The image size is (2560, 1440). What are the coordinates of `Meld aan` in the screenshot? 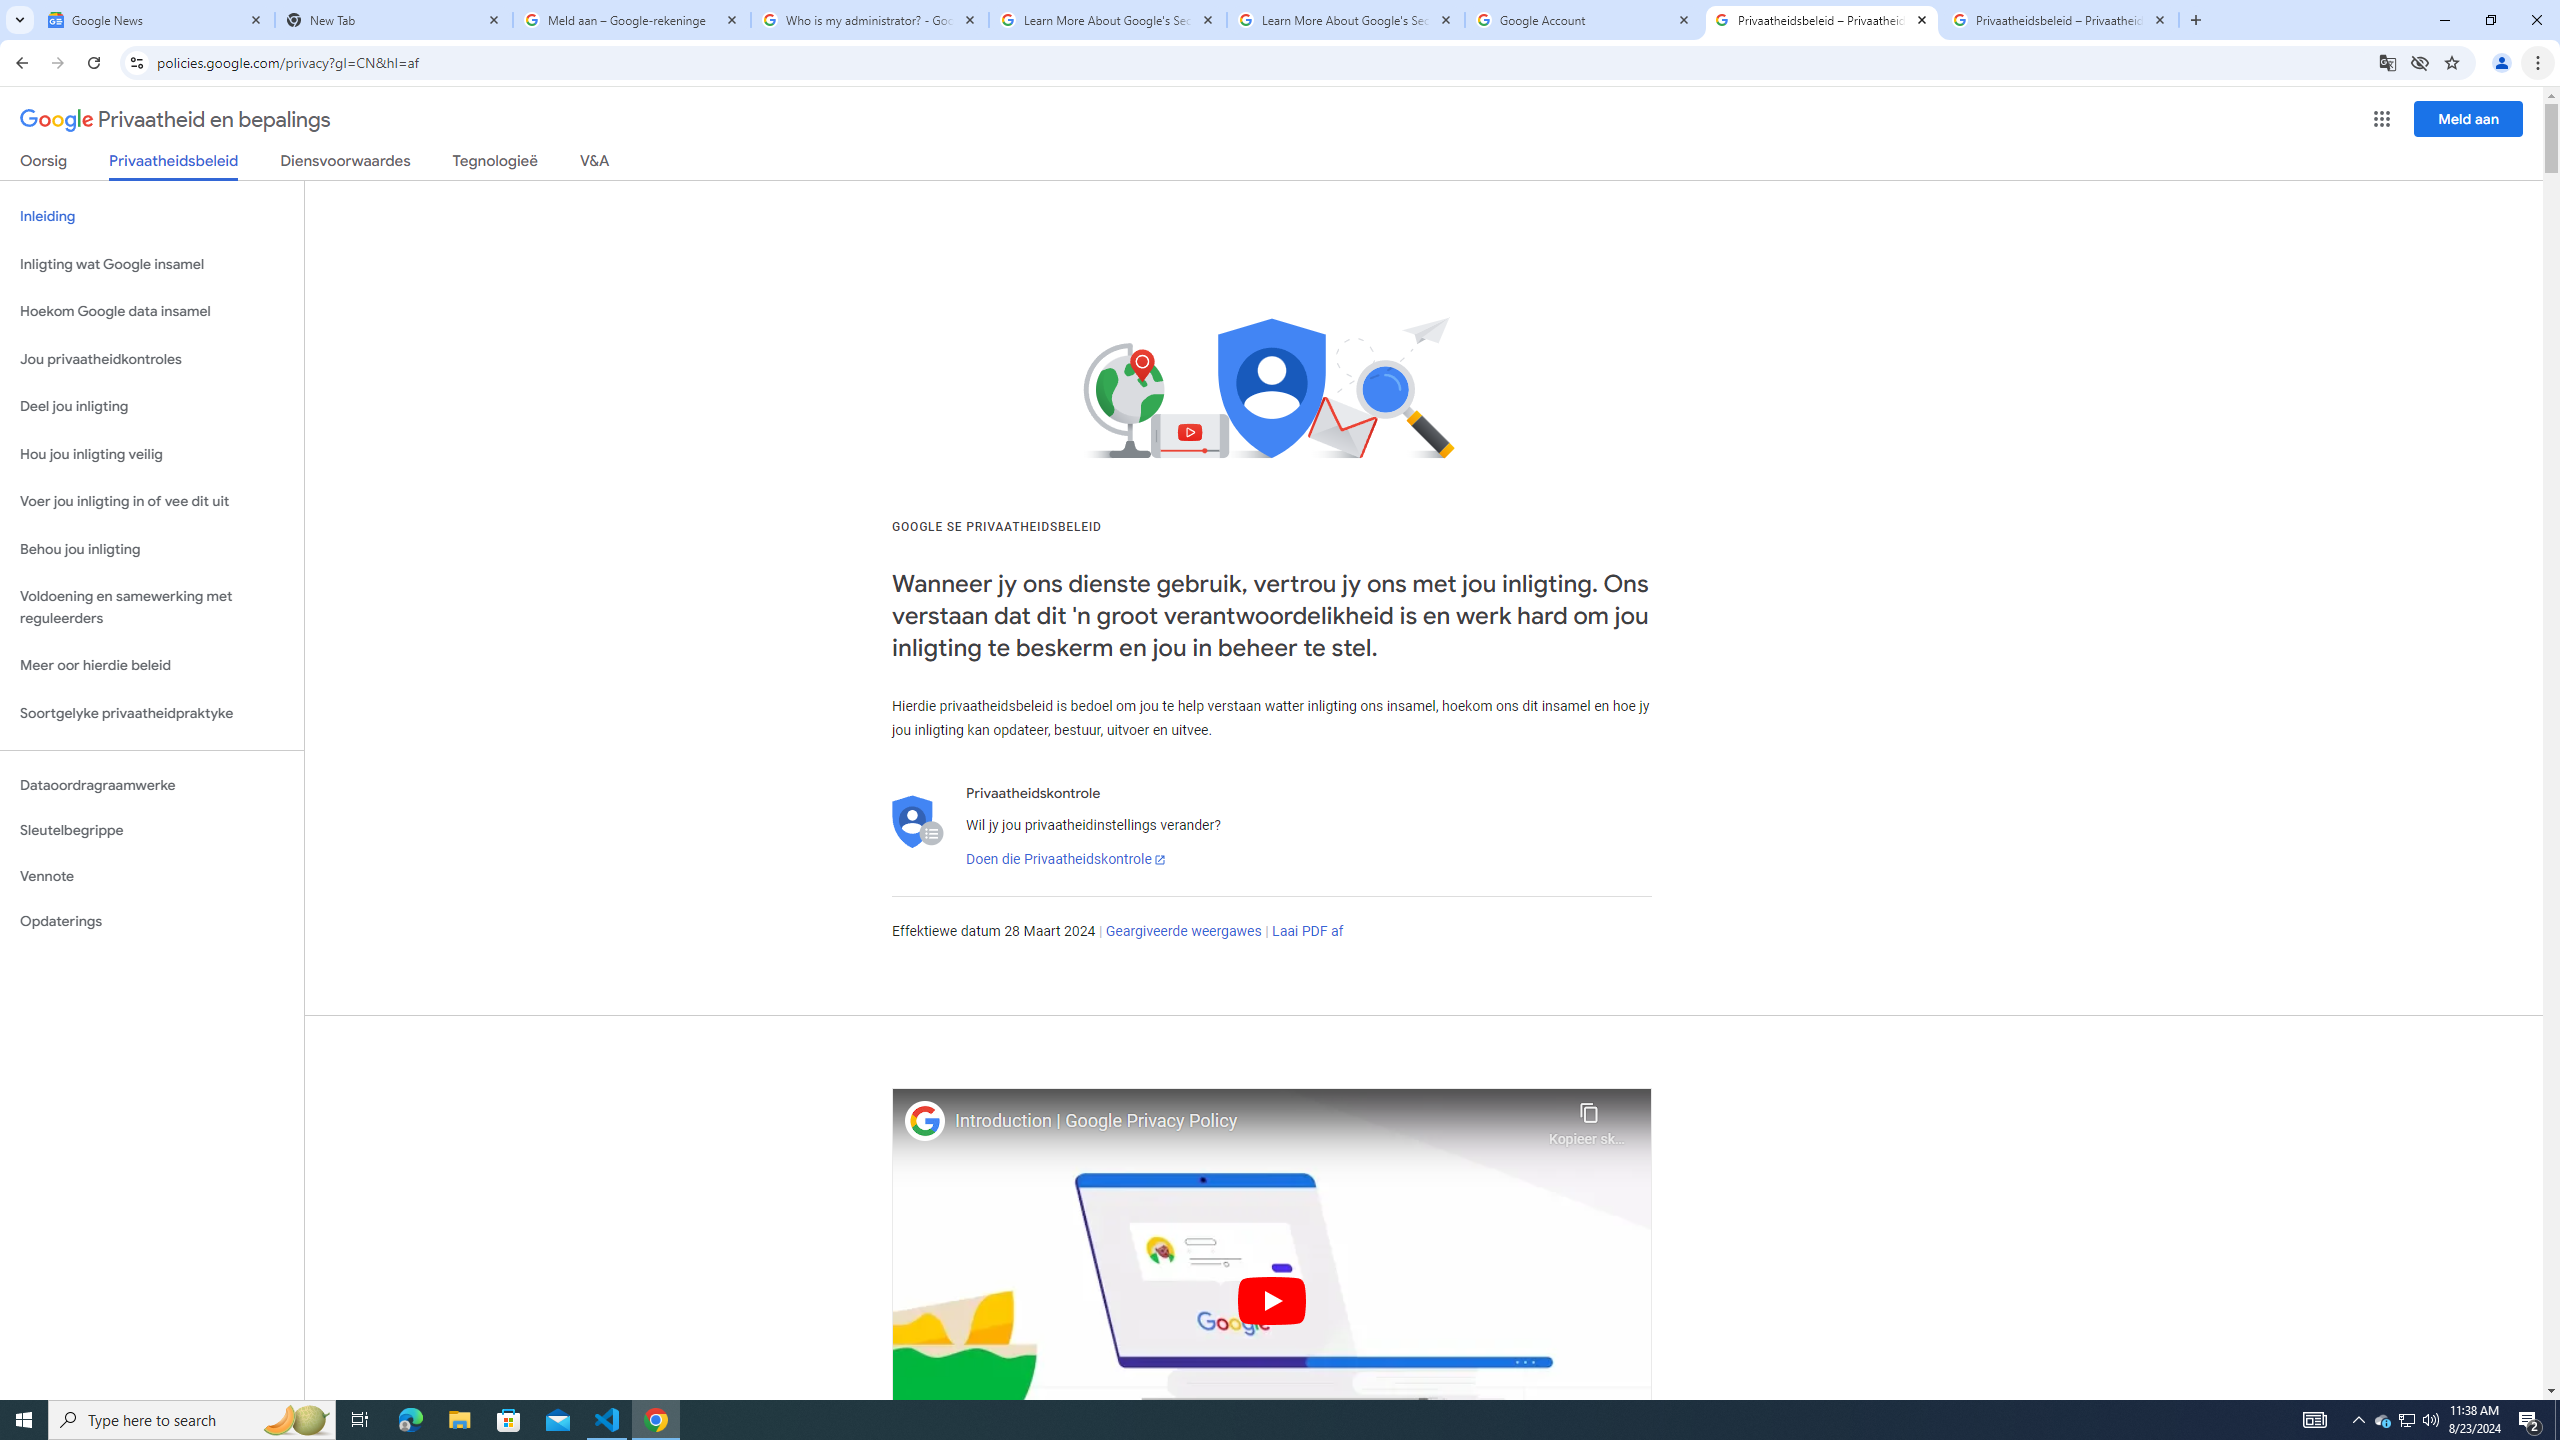 It's located at (2469, 118).